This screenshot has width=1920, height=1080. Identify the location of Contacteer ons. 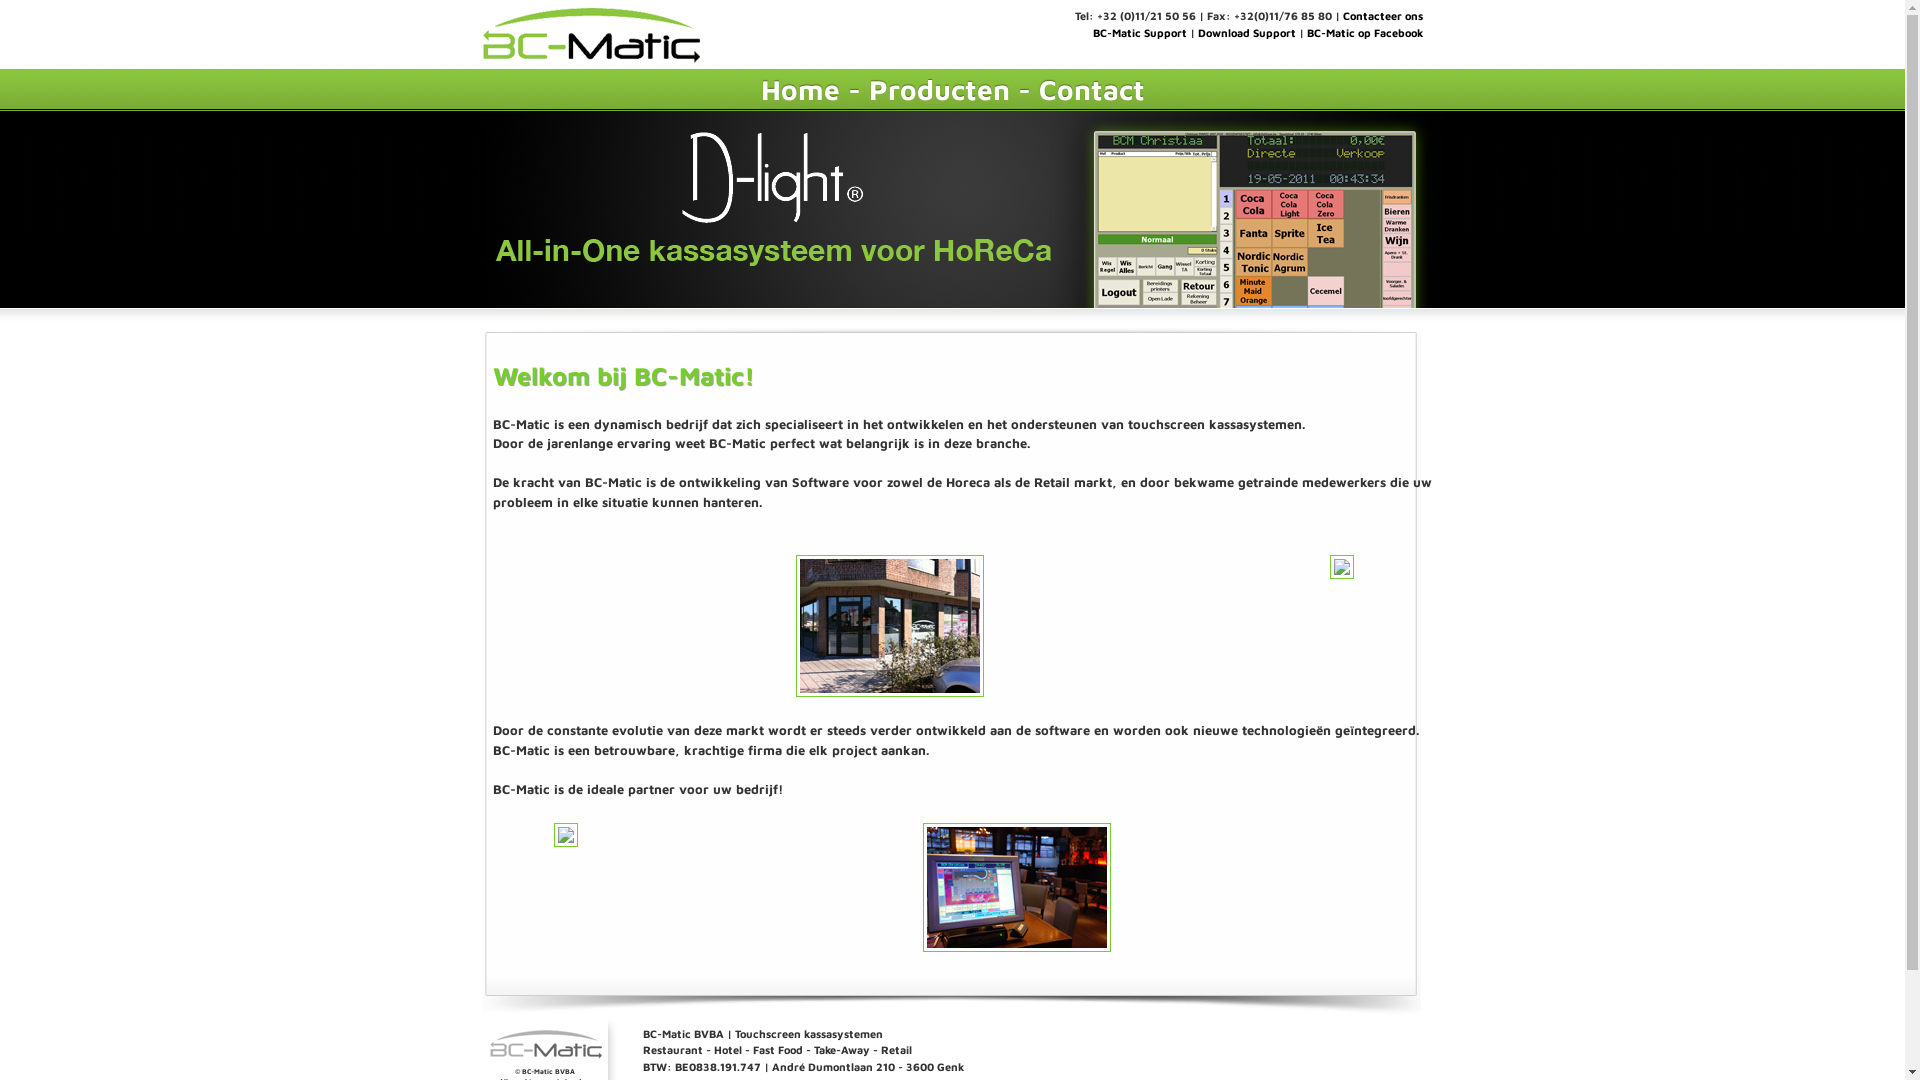
(1382, 16).